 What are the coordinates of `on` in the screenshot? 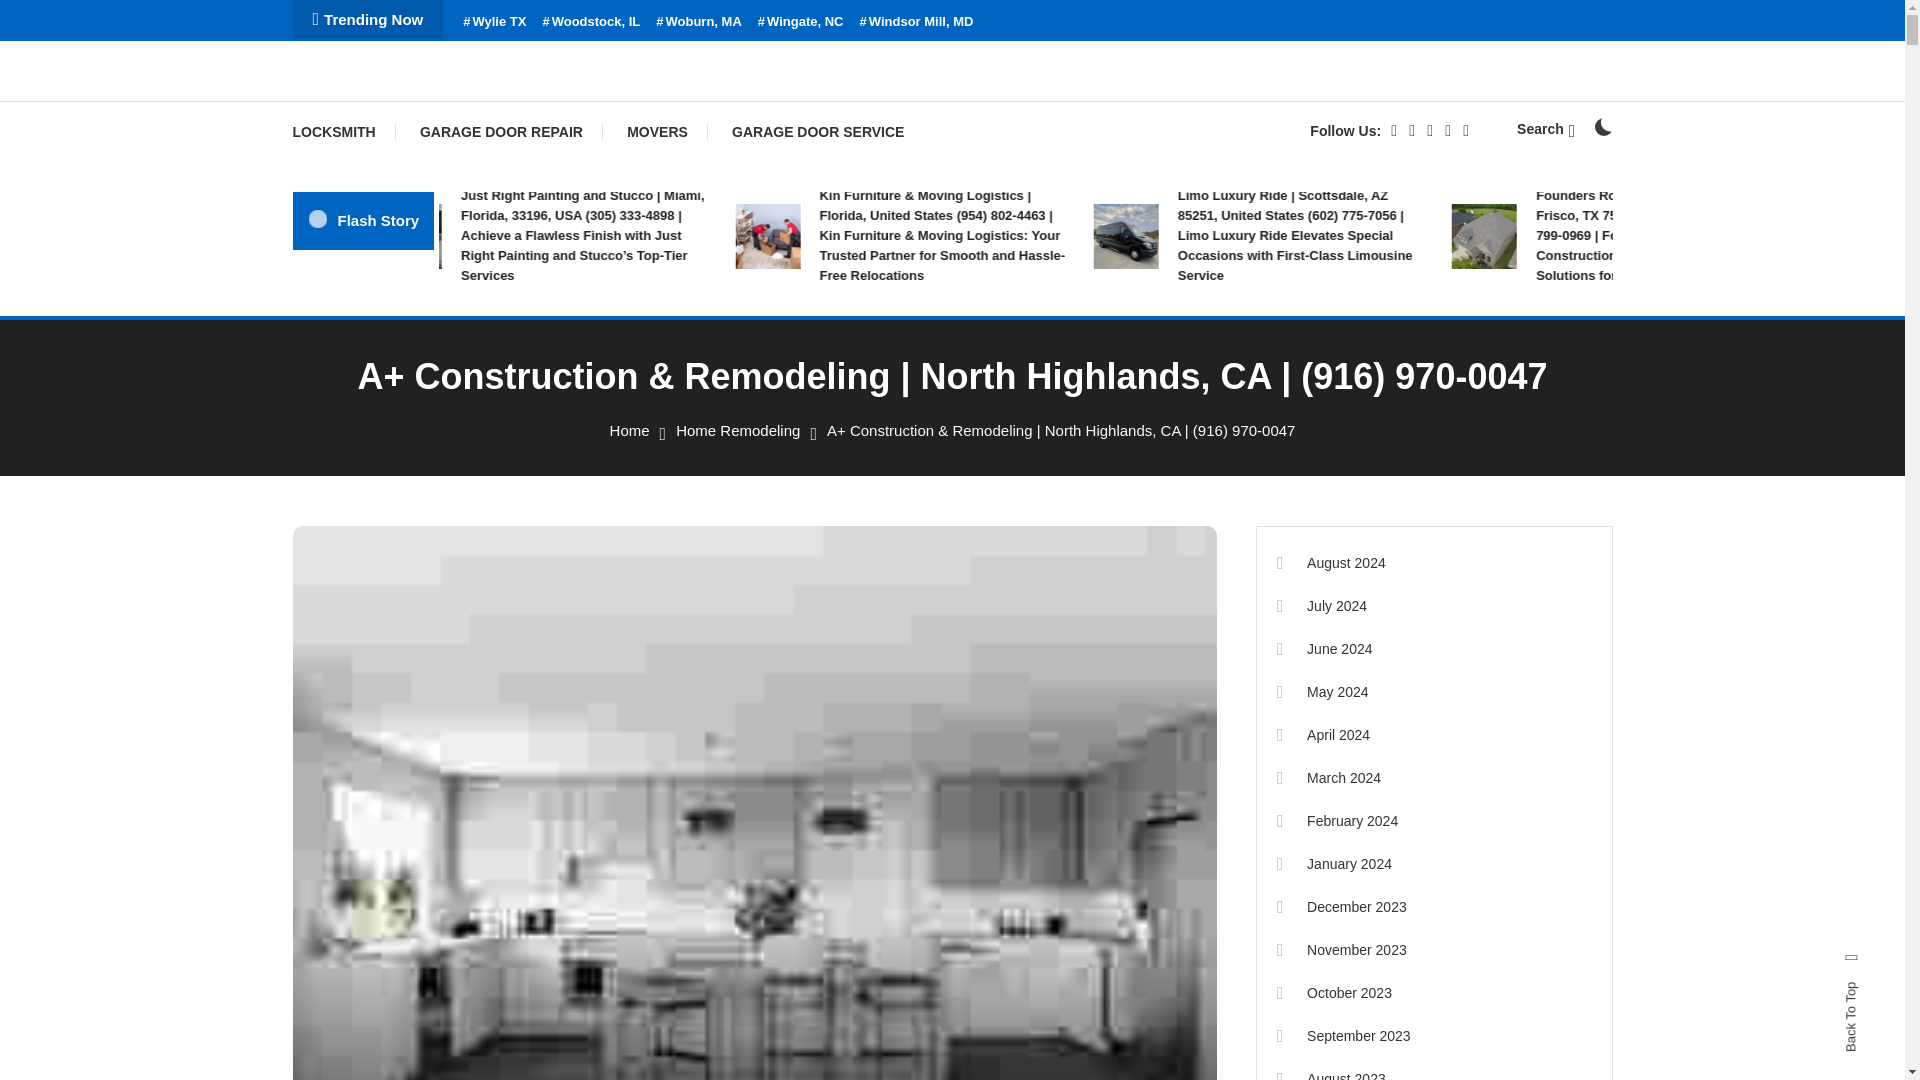 It's located at (1602, 126).